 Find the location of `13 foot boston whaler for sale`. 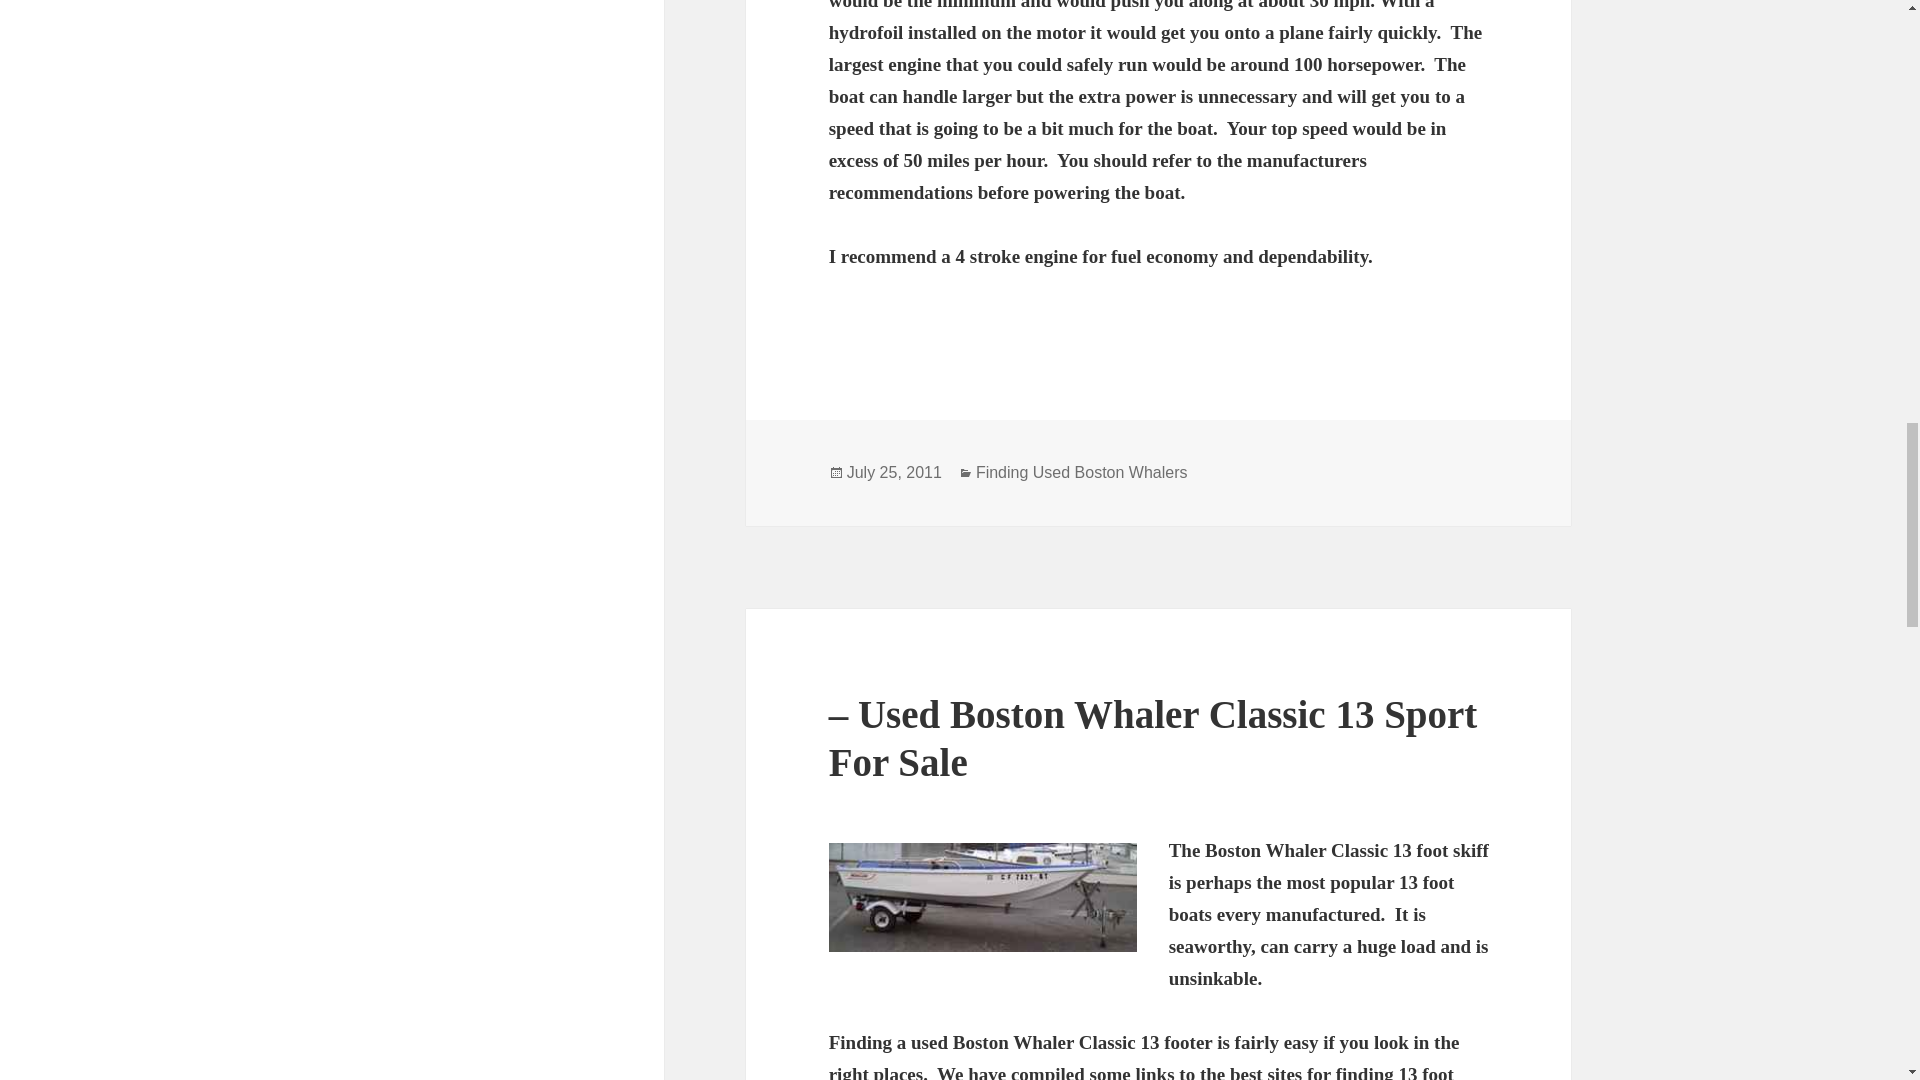

13 foot boston whaler for sale is located at coordinates (982, 897).